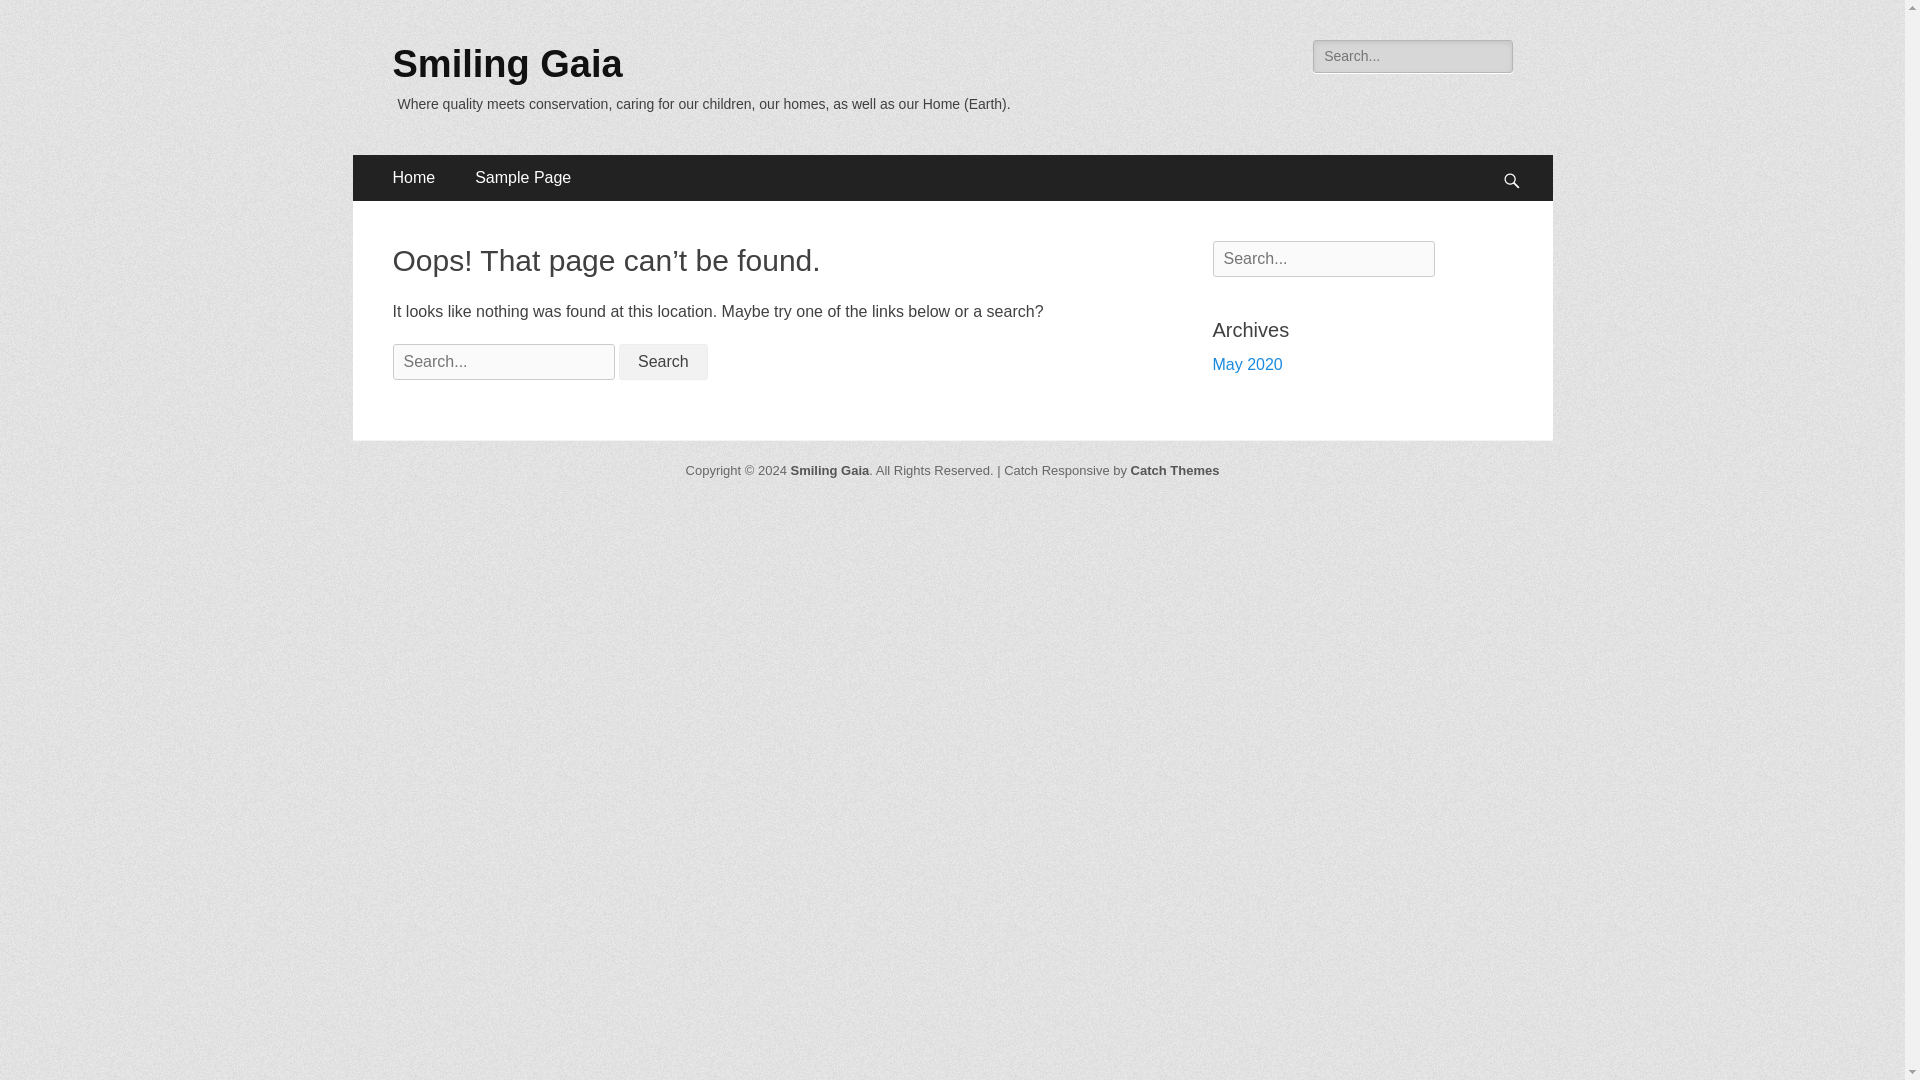  What do you see at coordinates (1322, 258) in the screenshot?
I see `Search for:` at bounding box center [1322, 258].